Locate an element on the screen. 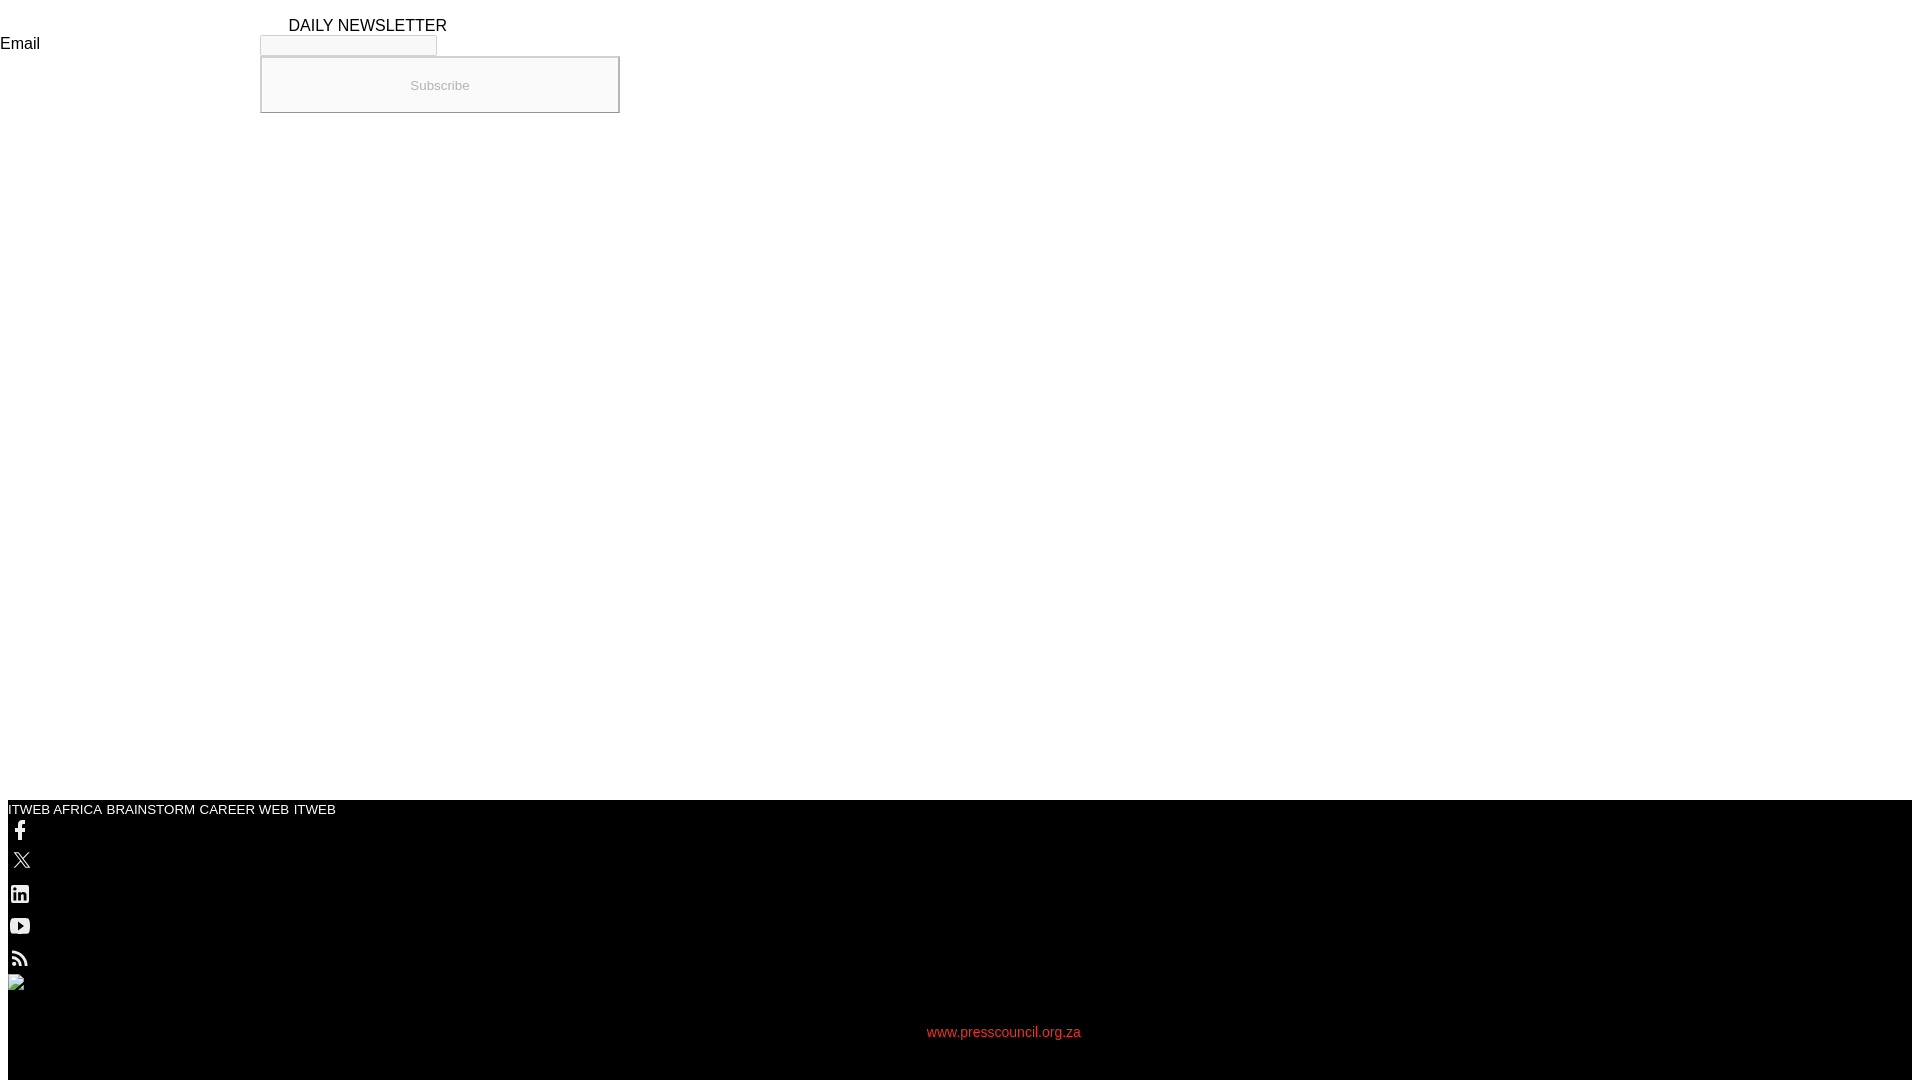 This screenshot has width=1920, height=1080. Facebook icon is located at coordinates (20, 830).